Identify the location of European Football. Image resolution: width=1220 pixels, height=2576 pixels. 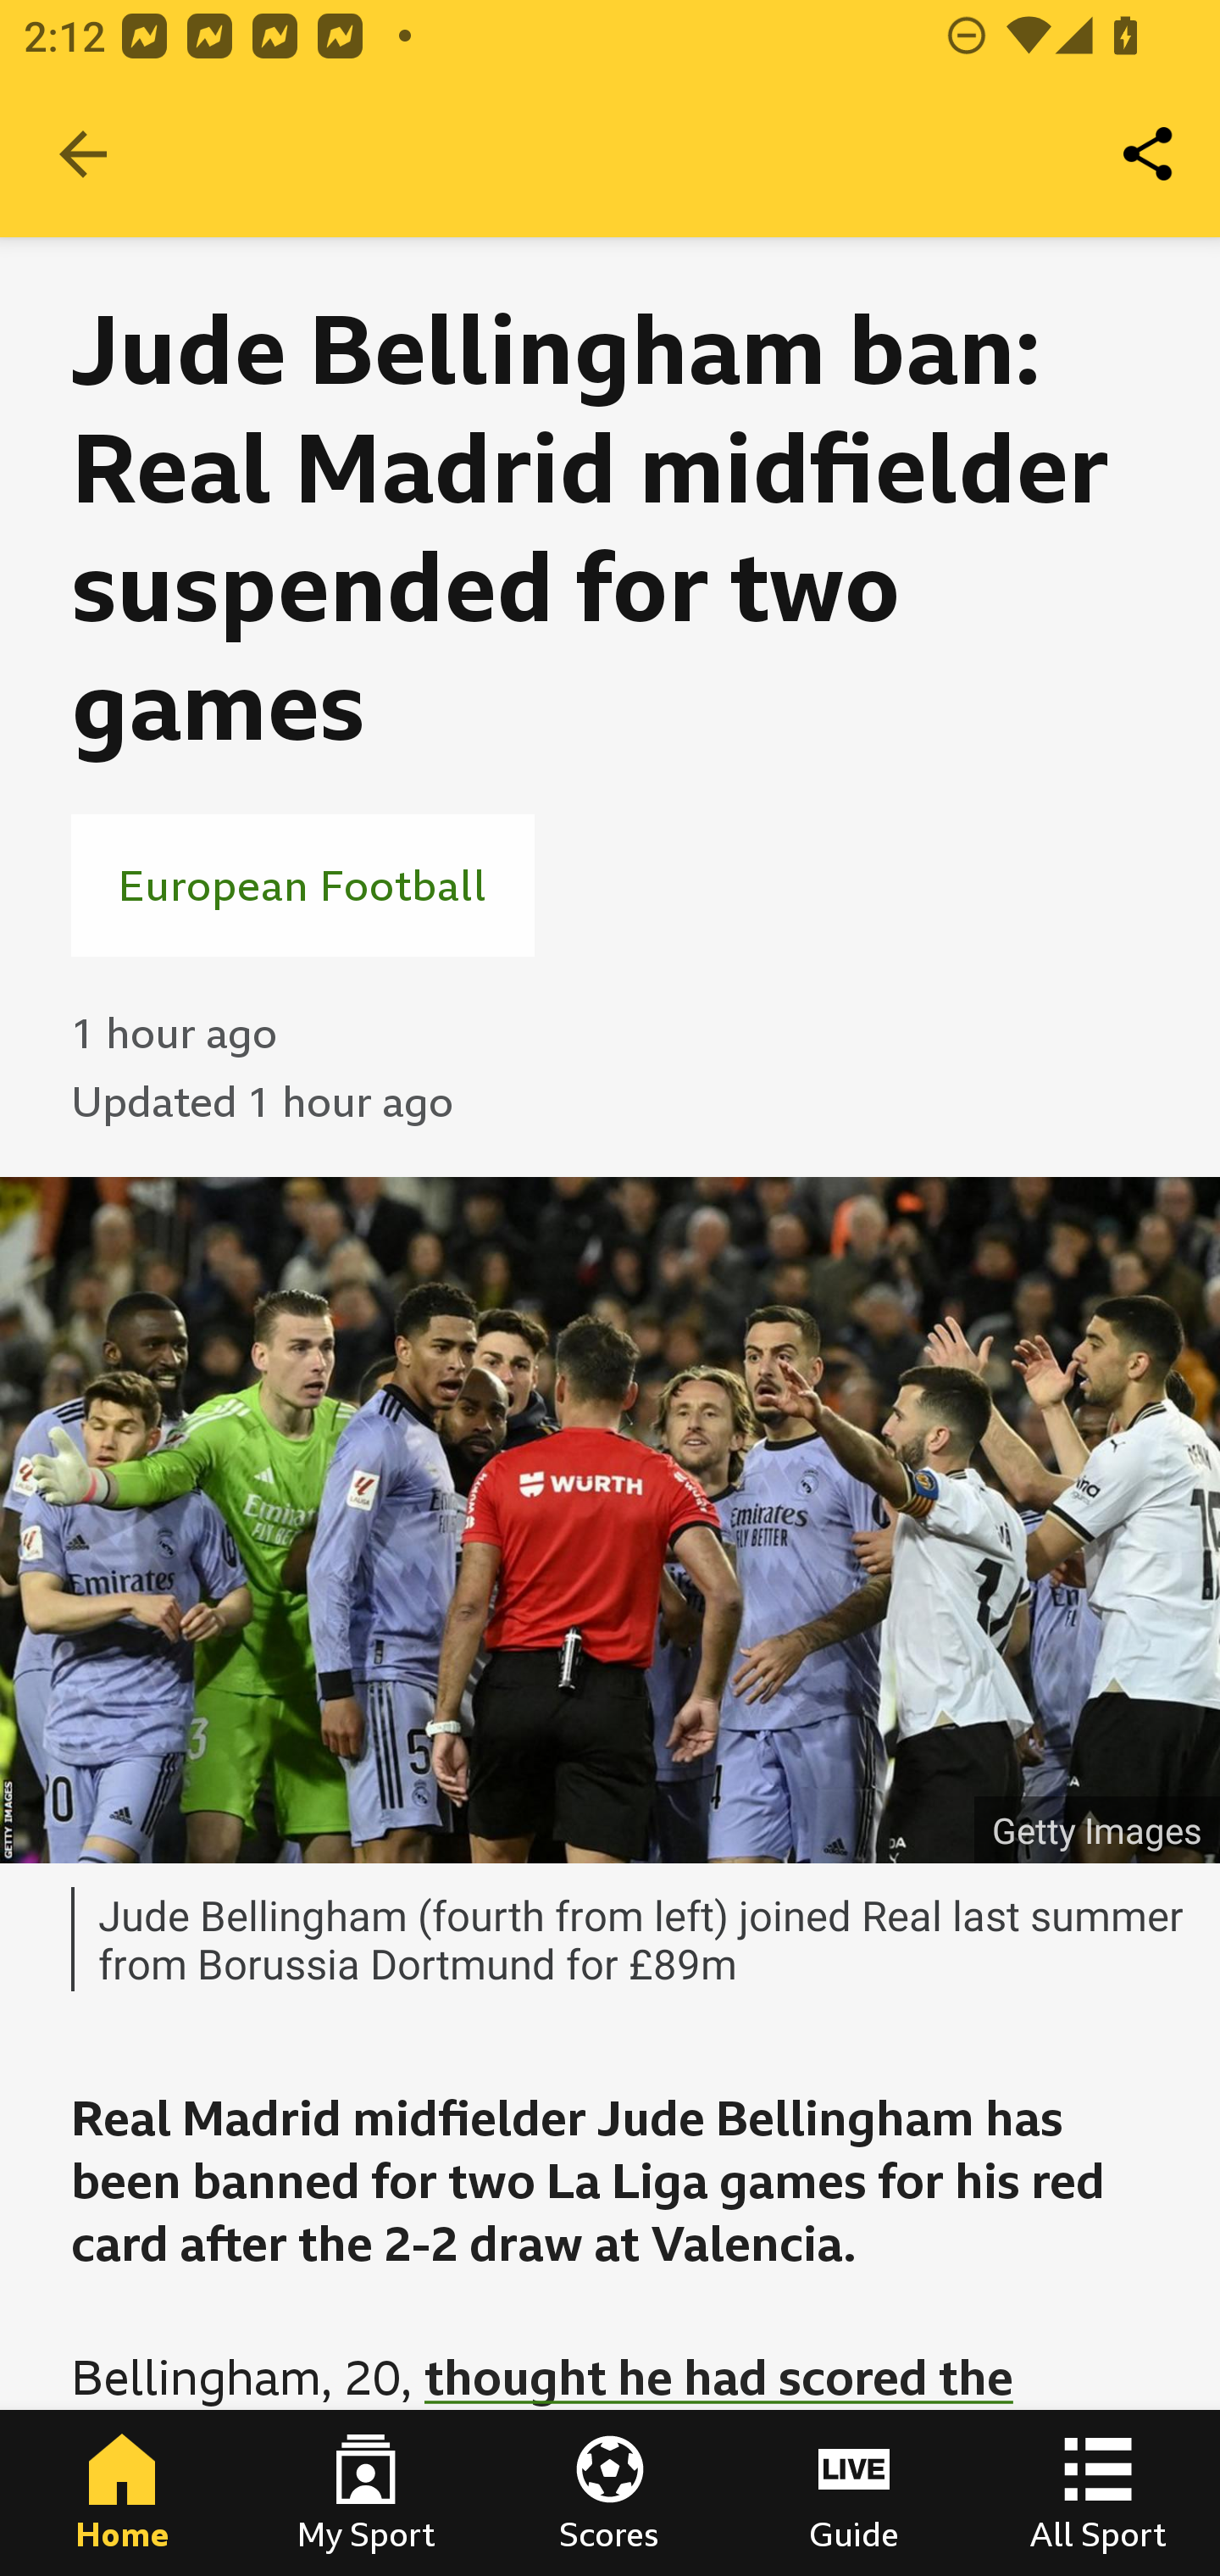
(302, 885).